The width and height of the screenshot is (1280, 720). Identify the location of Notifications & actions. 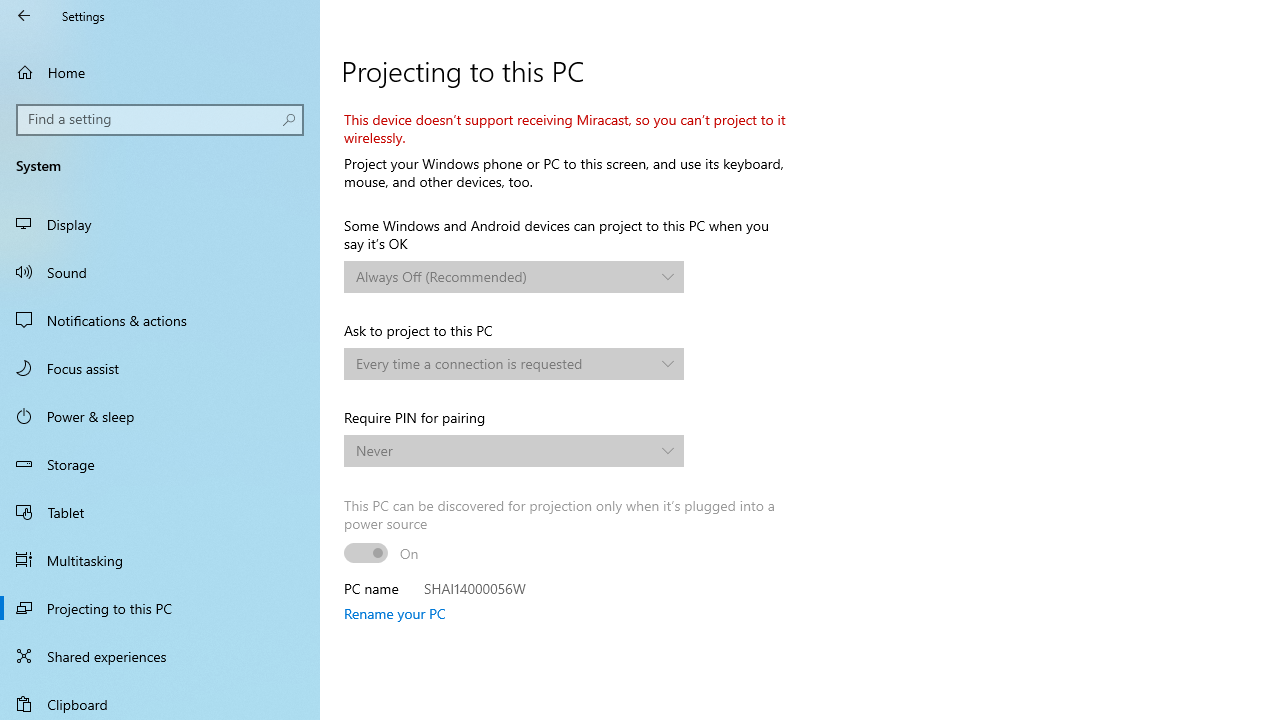
(160, 320).